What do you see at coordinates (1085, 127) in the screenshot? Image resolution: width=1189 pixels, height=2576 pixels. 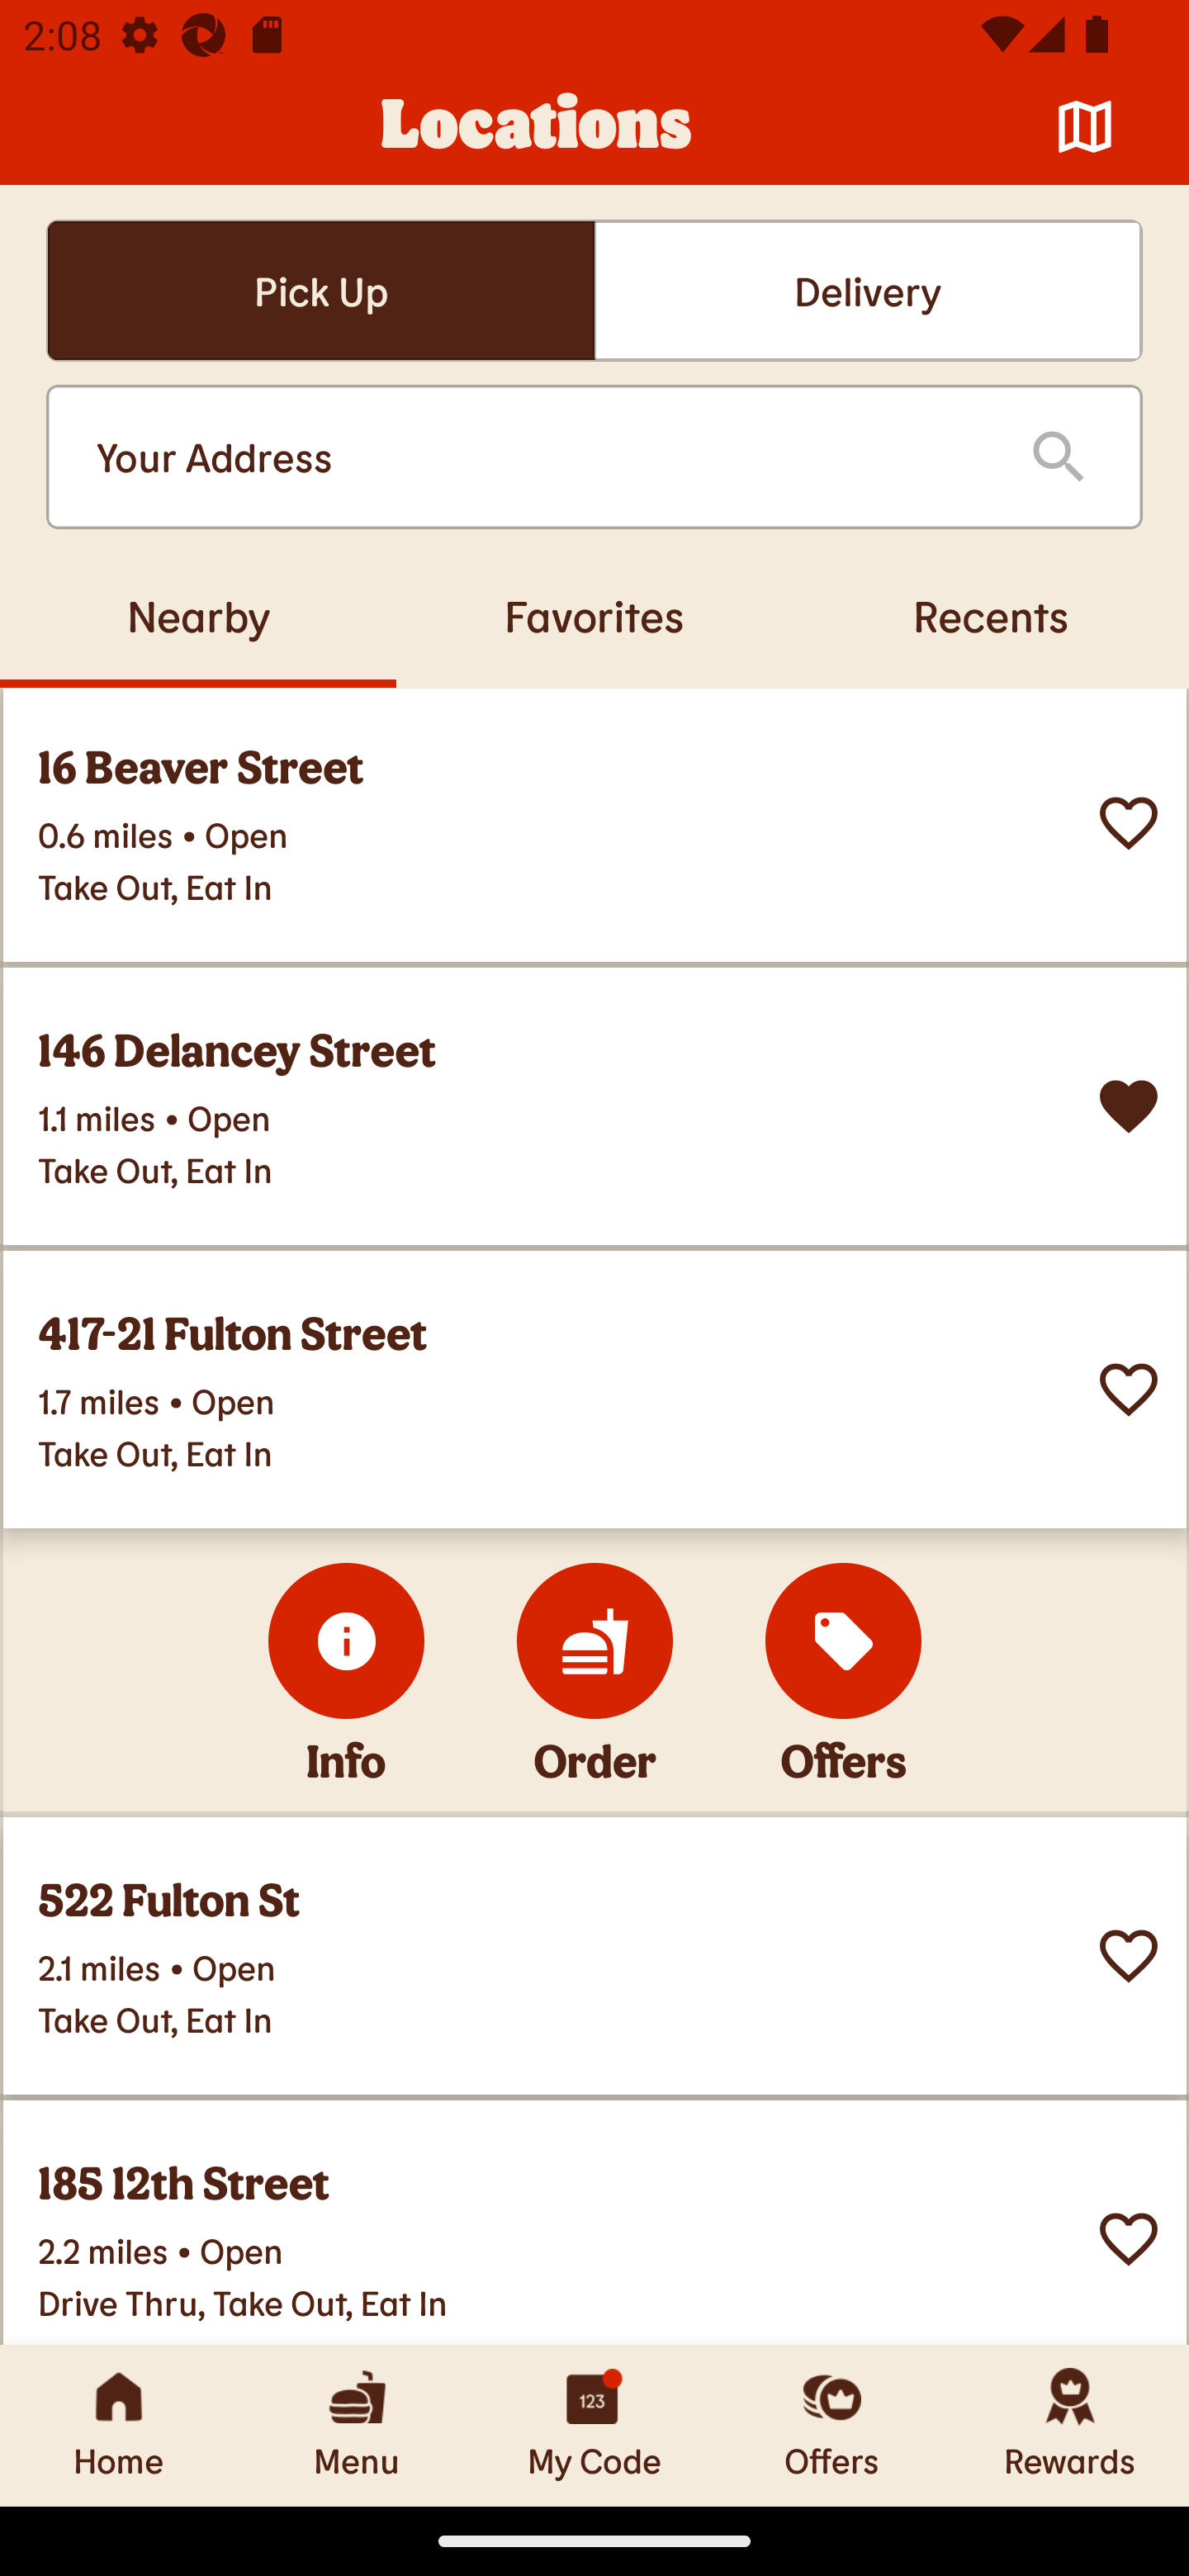 I see `Map 󰦂` at bounding box center [1085, 127].